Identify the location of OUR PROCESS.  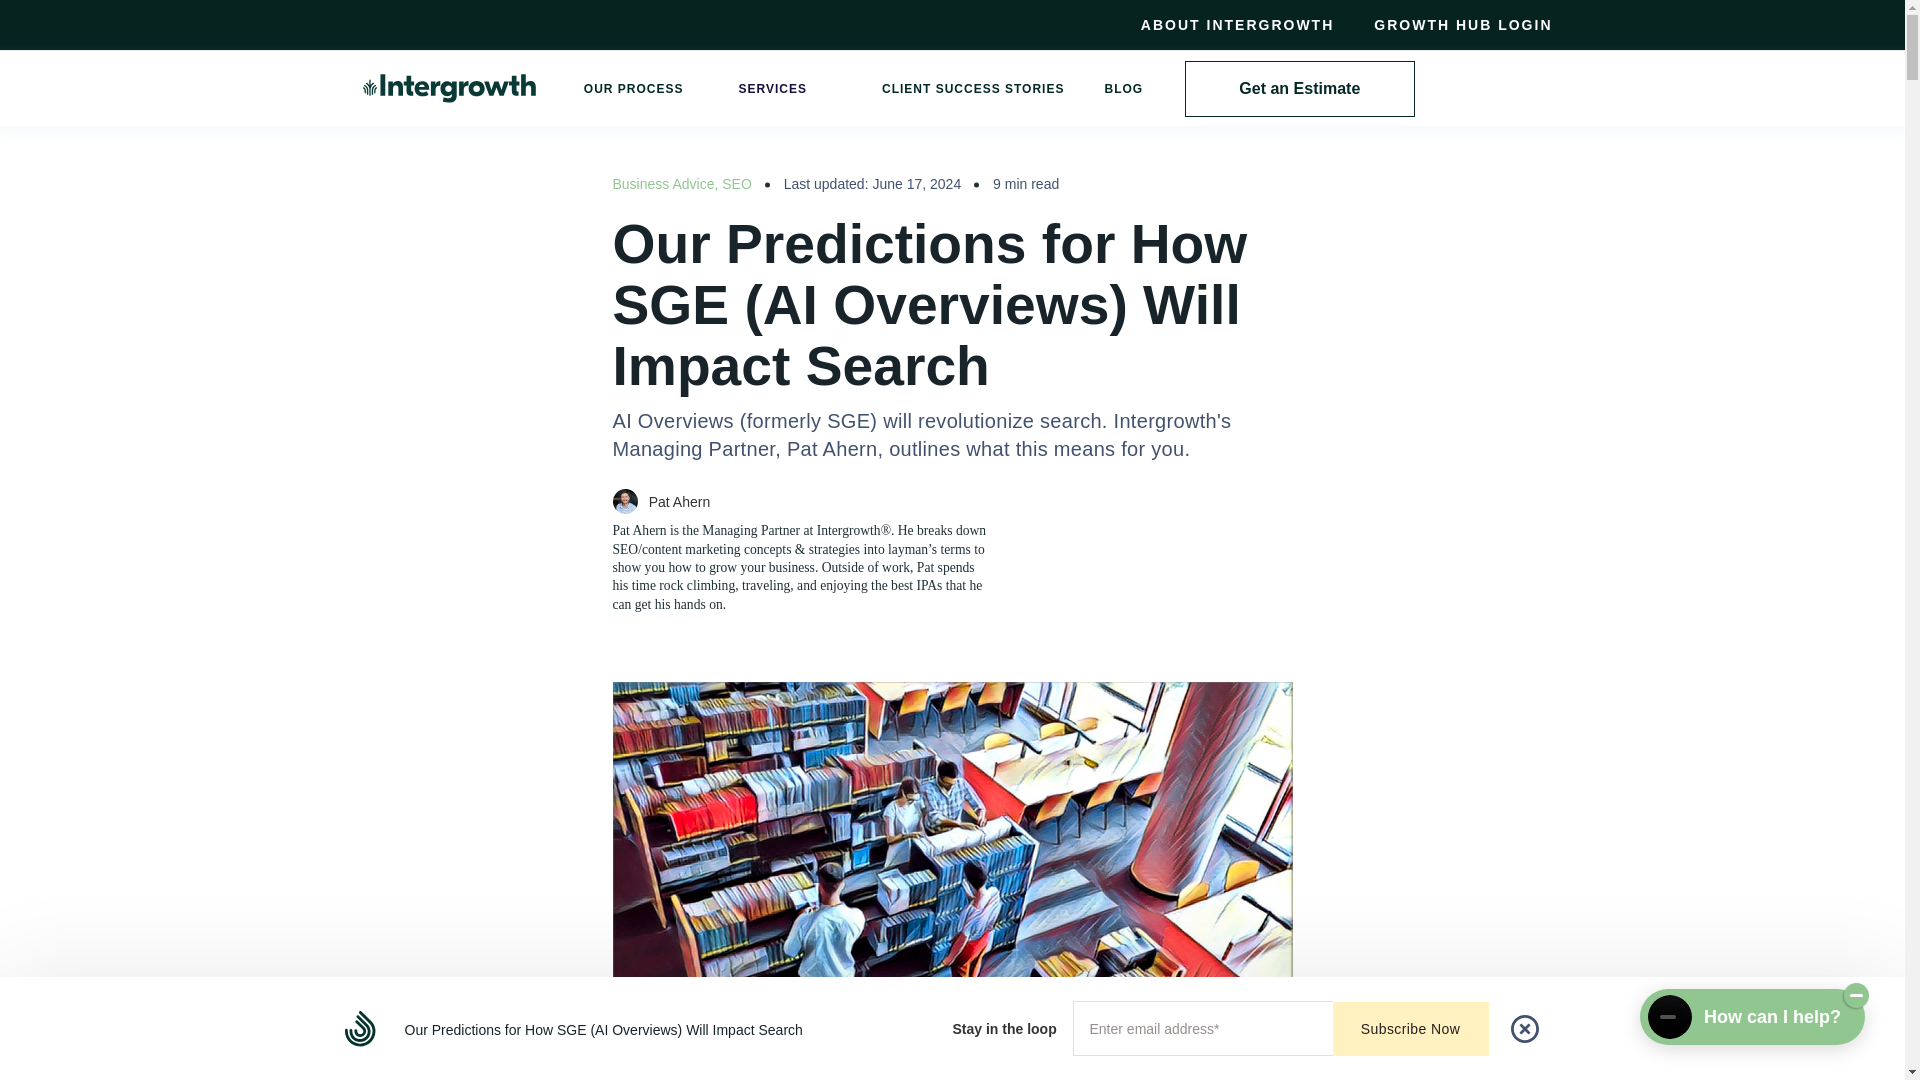
(633, 88).